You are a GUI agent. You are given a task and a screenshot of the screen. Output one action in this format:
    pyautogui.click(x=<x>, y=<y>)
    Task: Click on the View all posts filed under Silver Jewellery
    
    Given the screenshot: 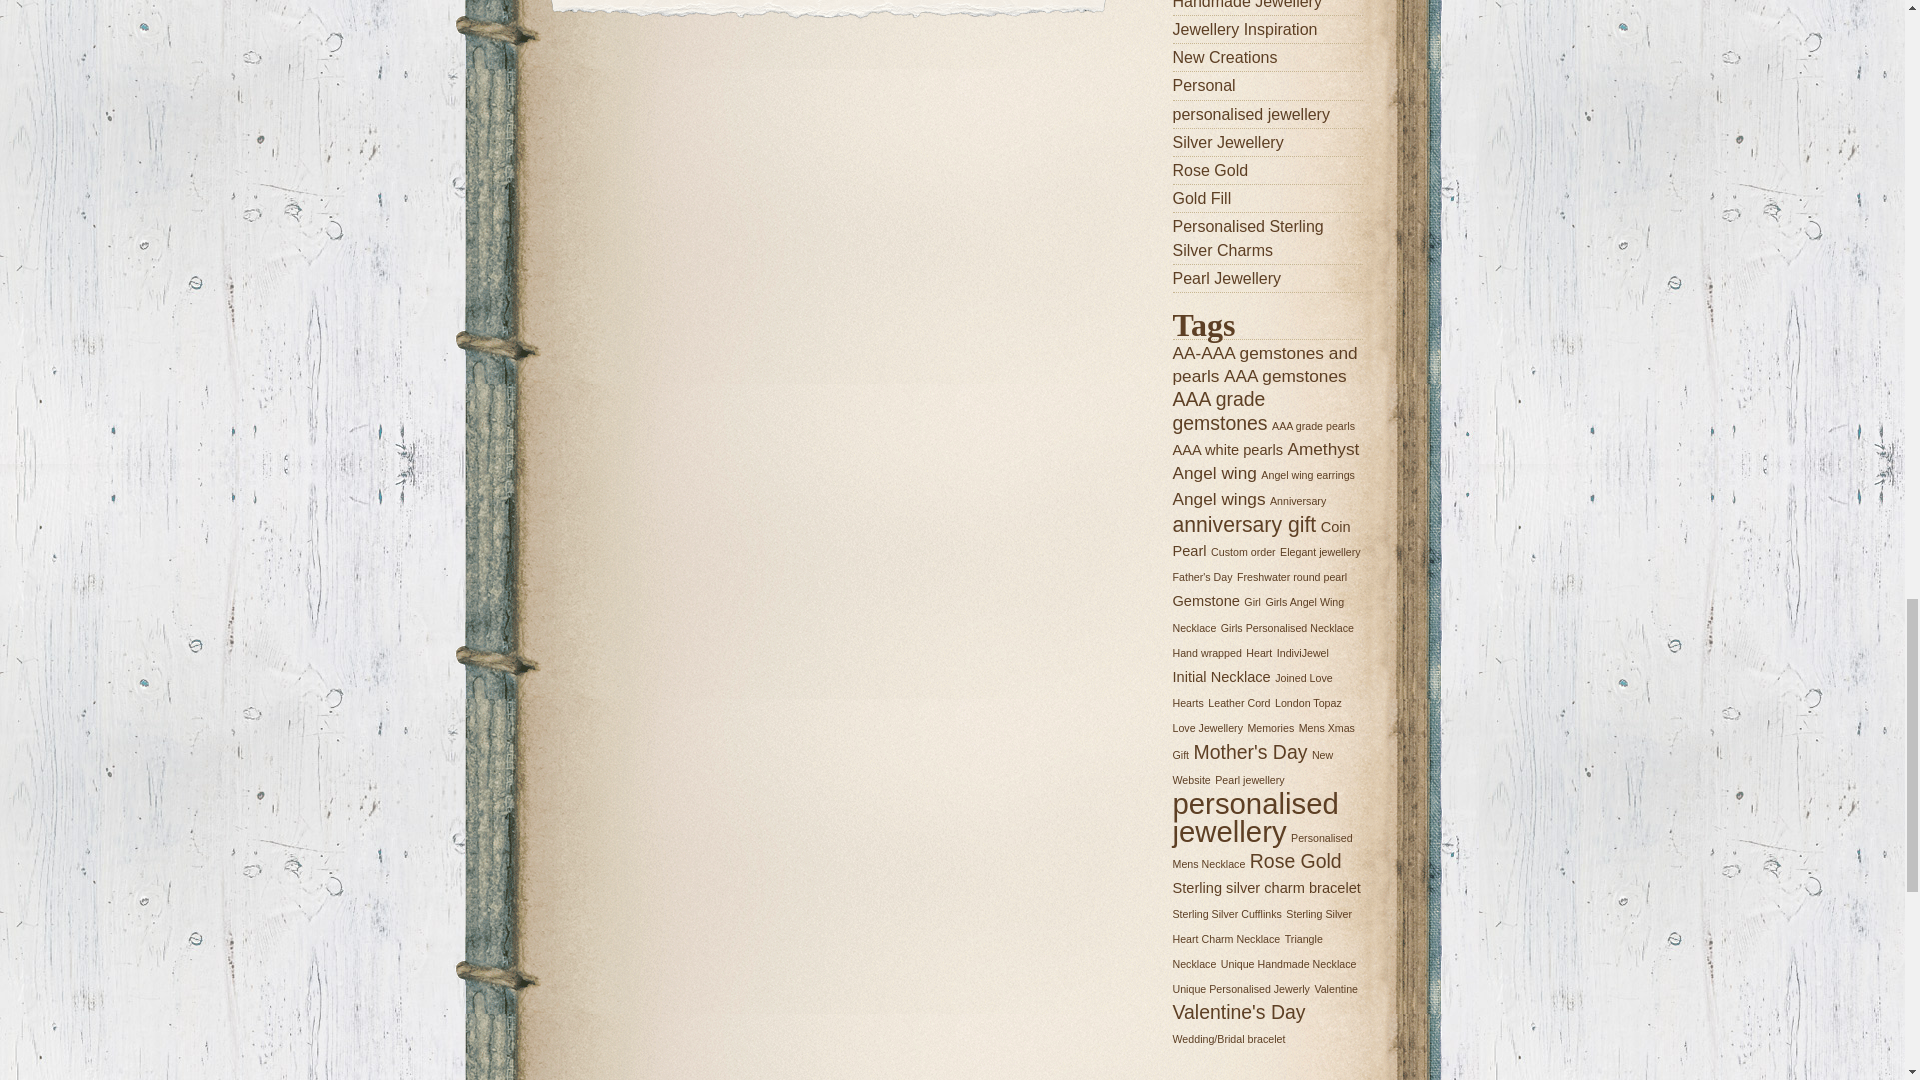 What is the action you would take?
    pyautogui.click(x=1266, y=142)
    